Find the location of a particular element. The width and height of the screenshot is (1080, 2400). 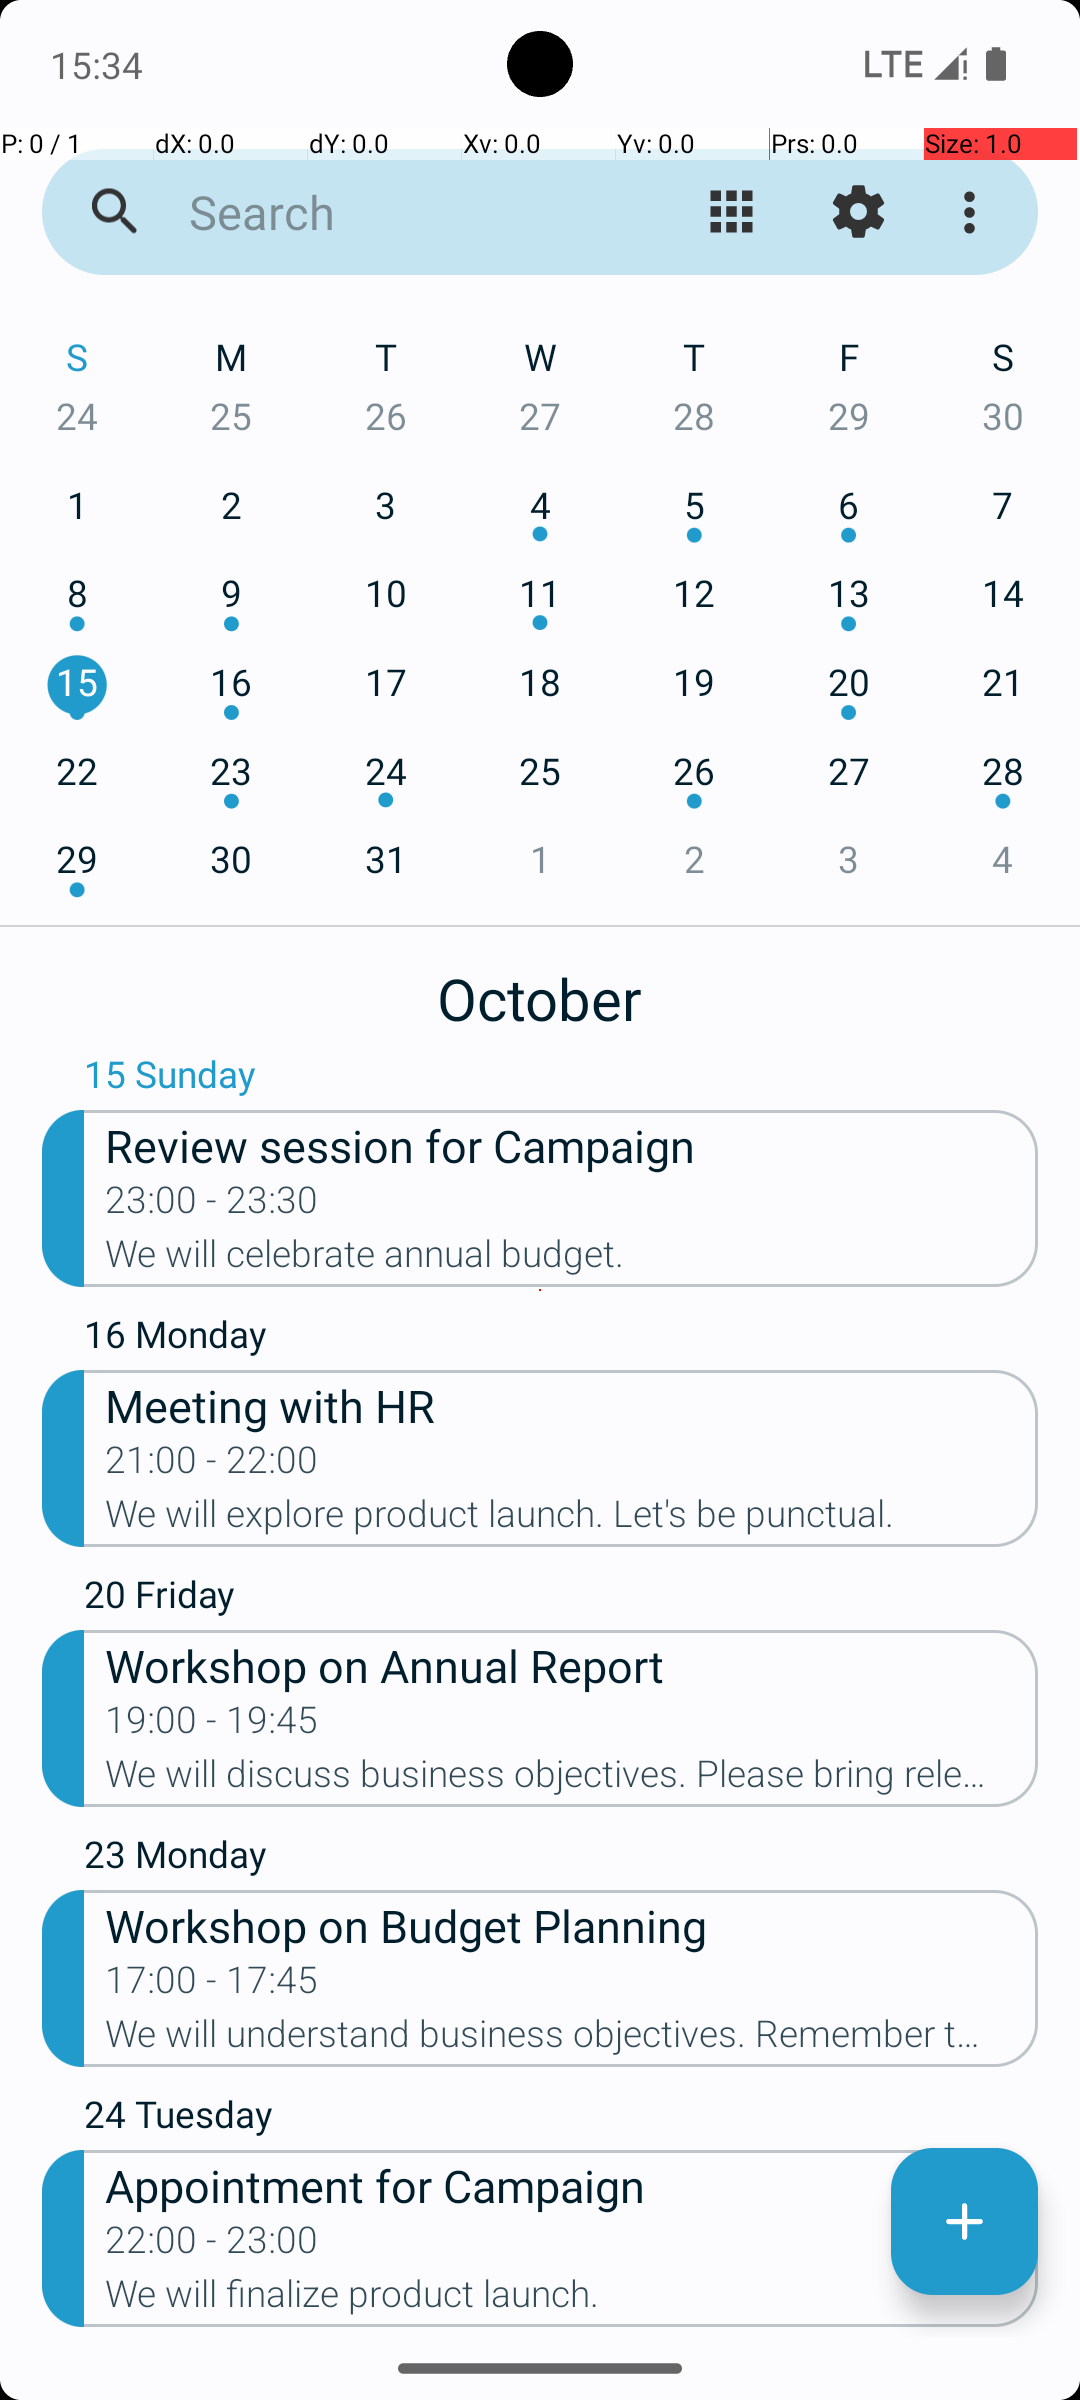

Appointment for Campaign is located at coordinates (572, 2184).